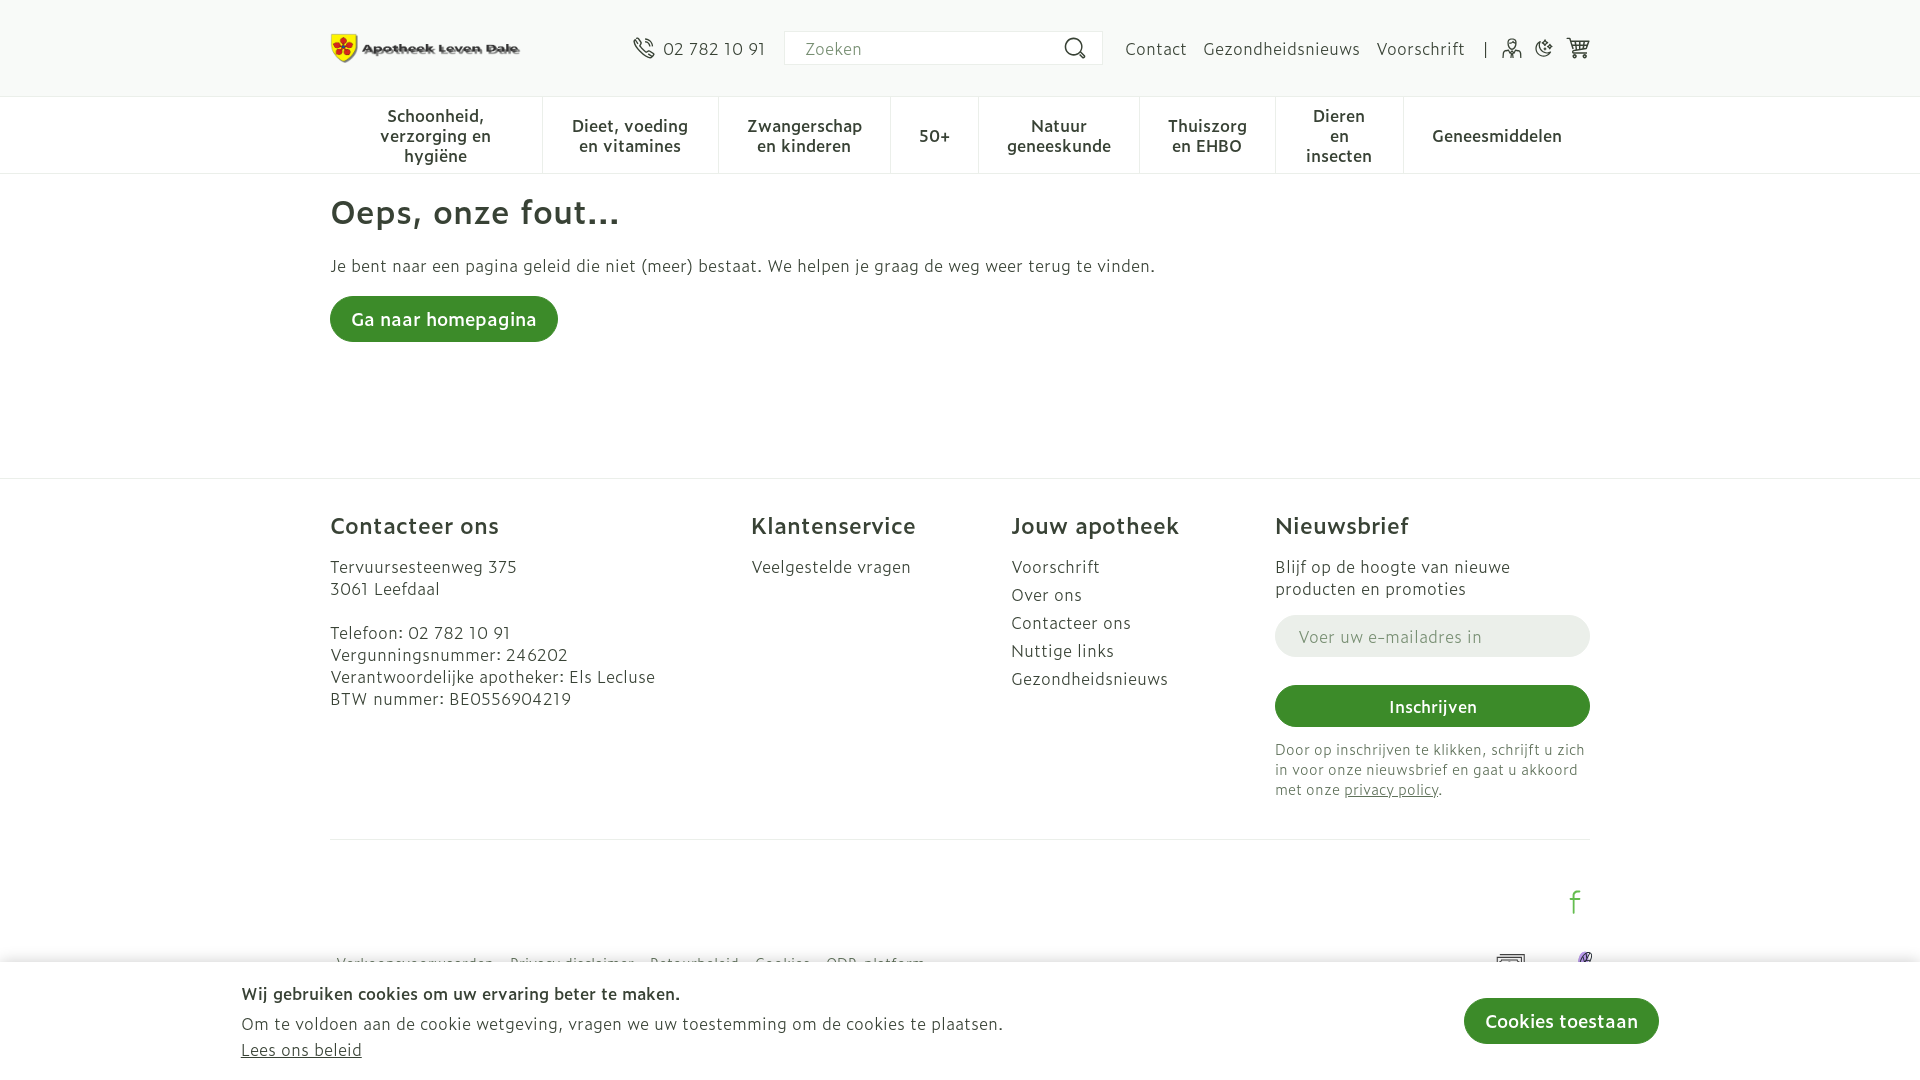 This screenshot has height=1080, width=1920. Describe the element at coordinates (1512, 48) in the screenshot. I see `Klant menu` at that location.